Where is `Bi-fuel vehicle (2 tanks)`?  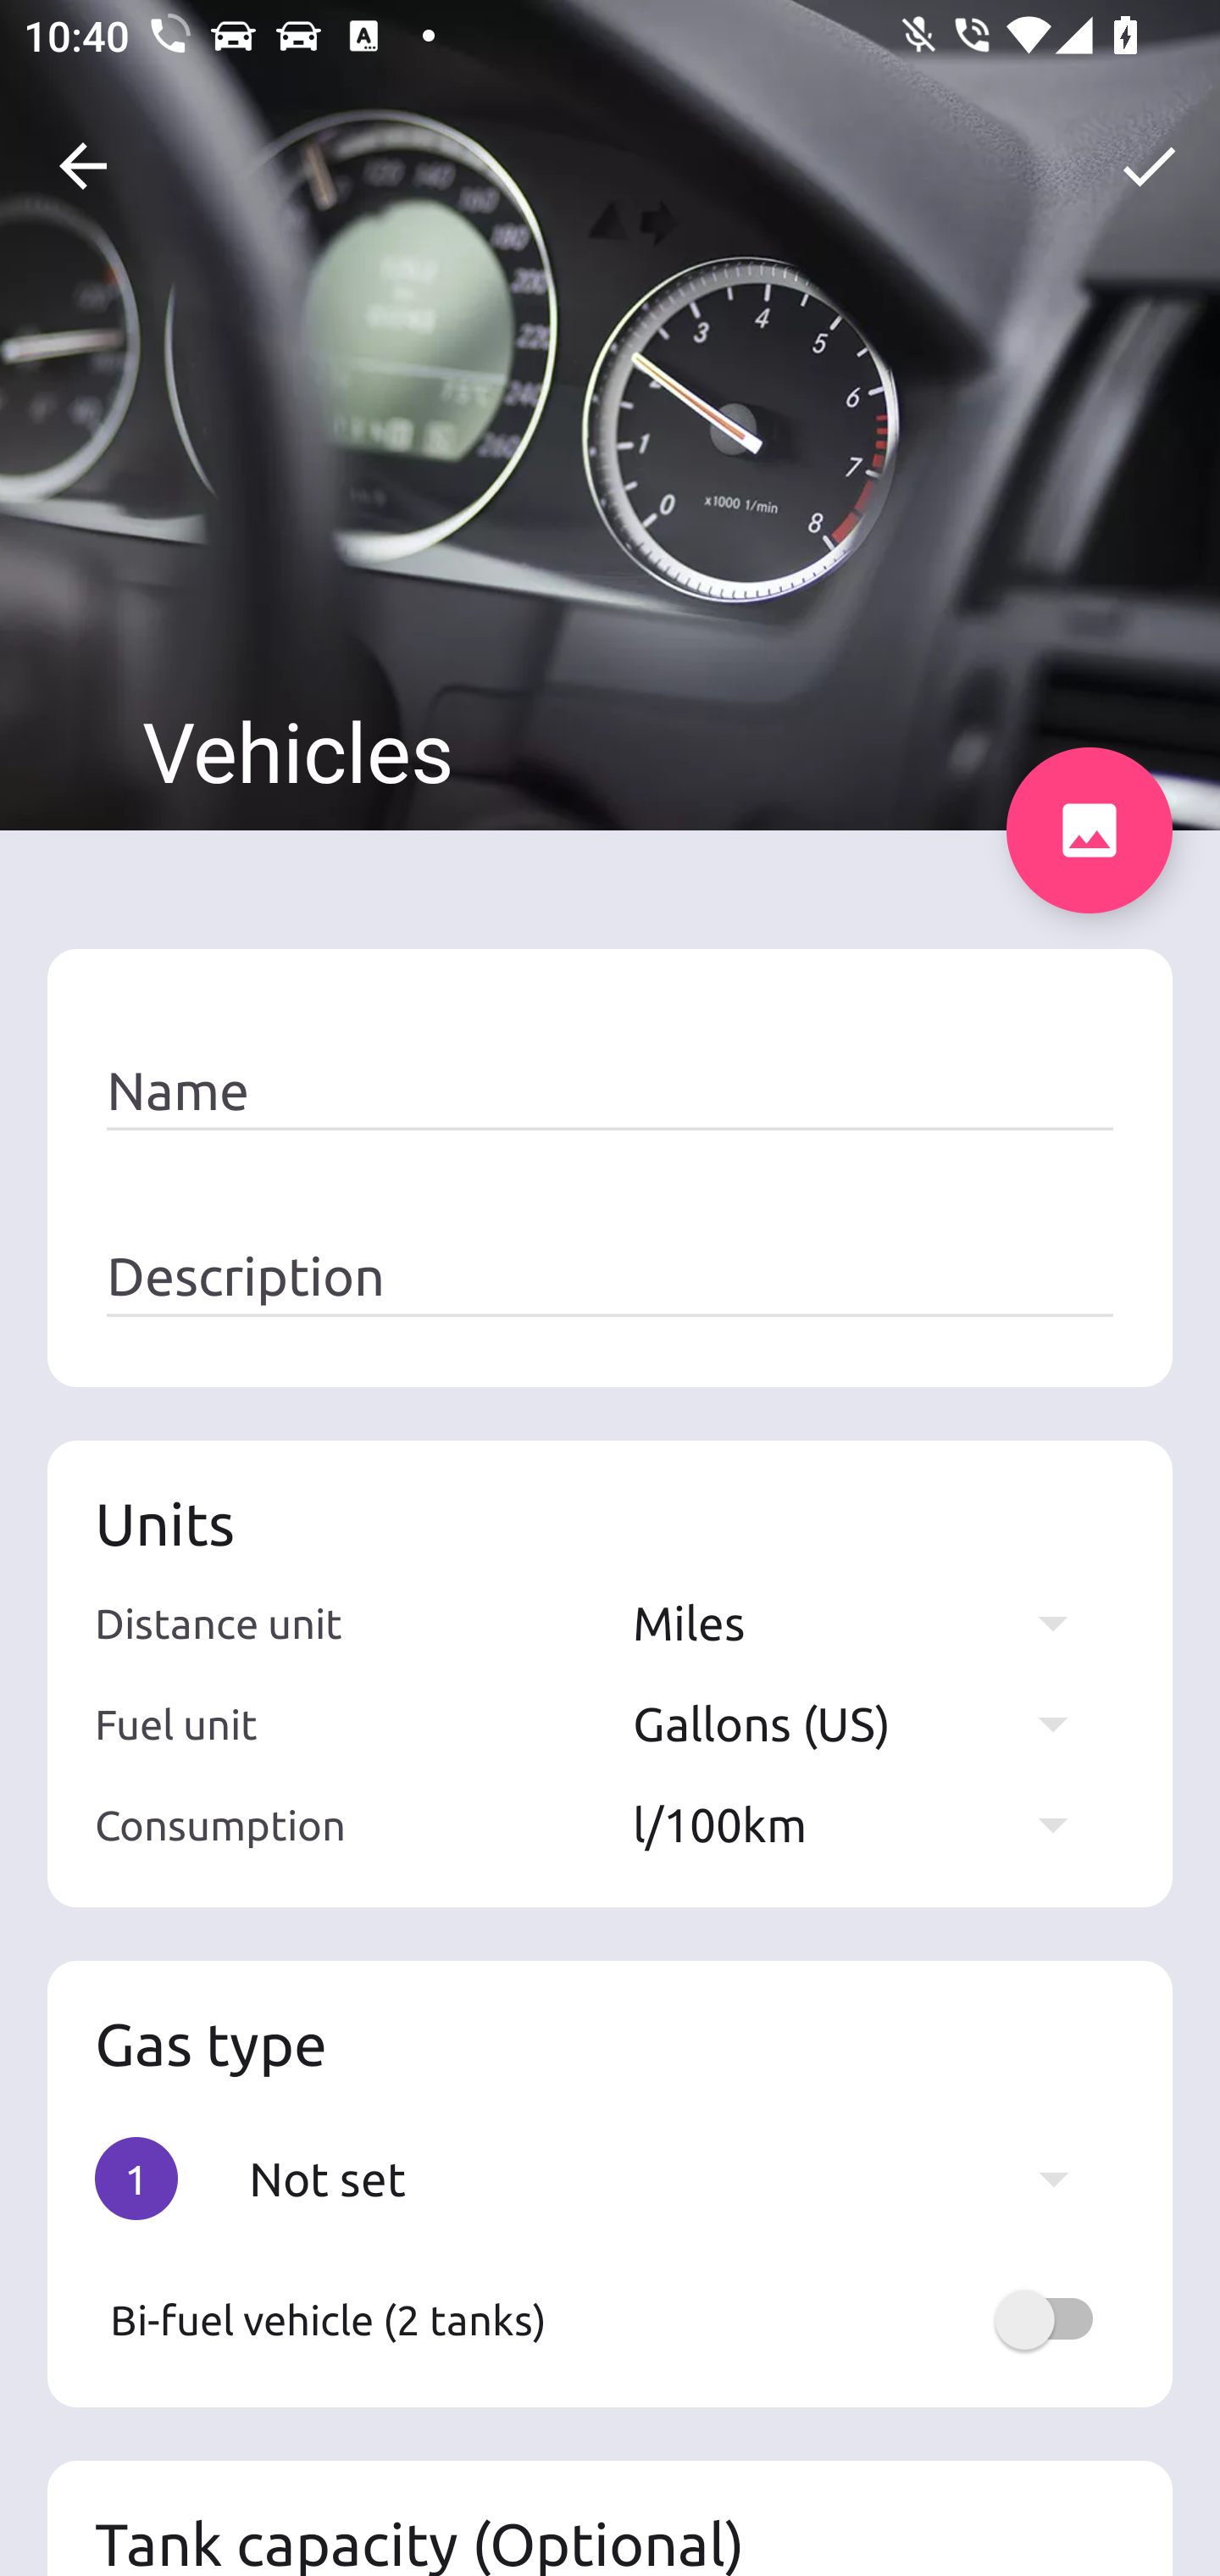
Bi-fuel vehicle (2 tanks) is located at coordinates (610, 2319).